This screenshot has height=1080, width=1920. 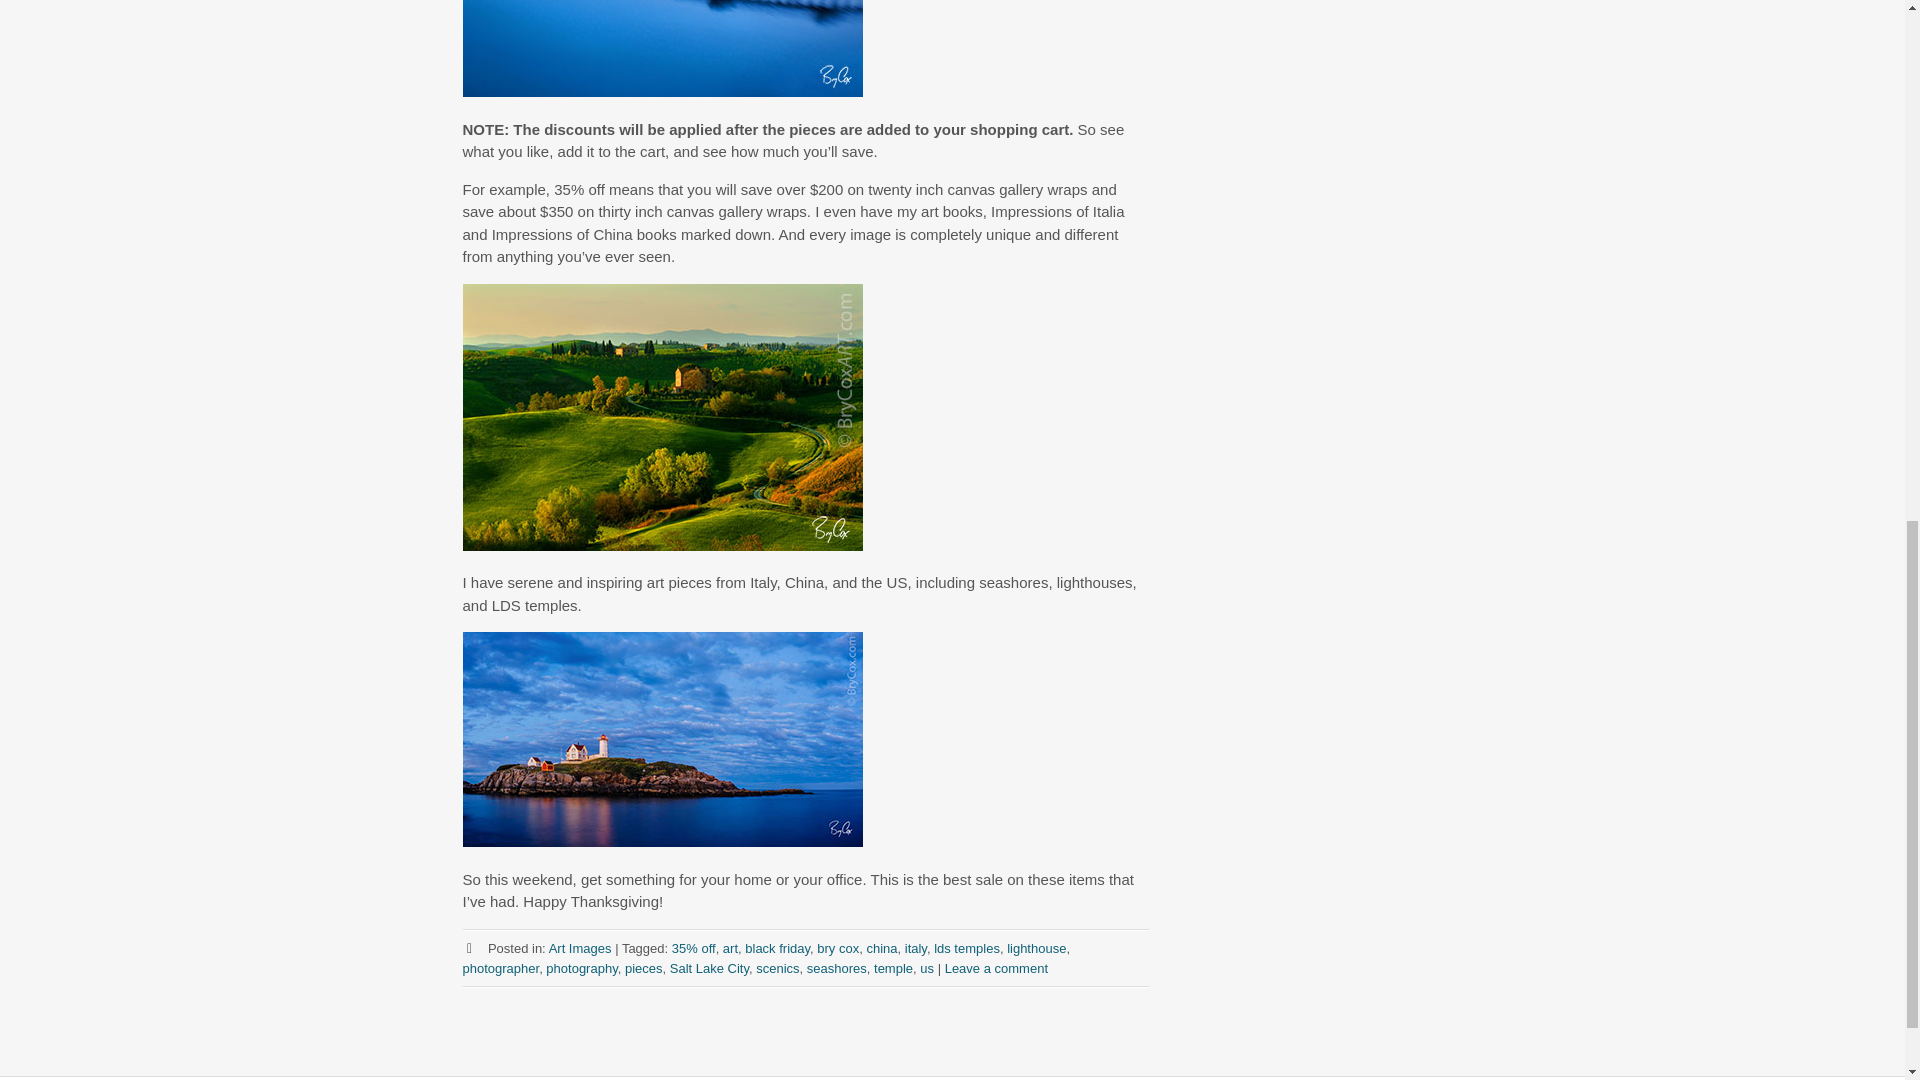 What do you see at coordinates (1036, 946) in the screenshot?
I see `lighthouse` at bounding box center [1036, 946].